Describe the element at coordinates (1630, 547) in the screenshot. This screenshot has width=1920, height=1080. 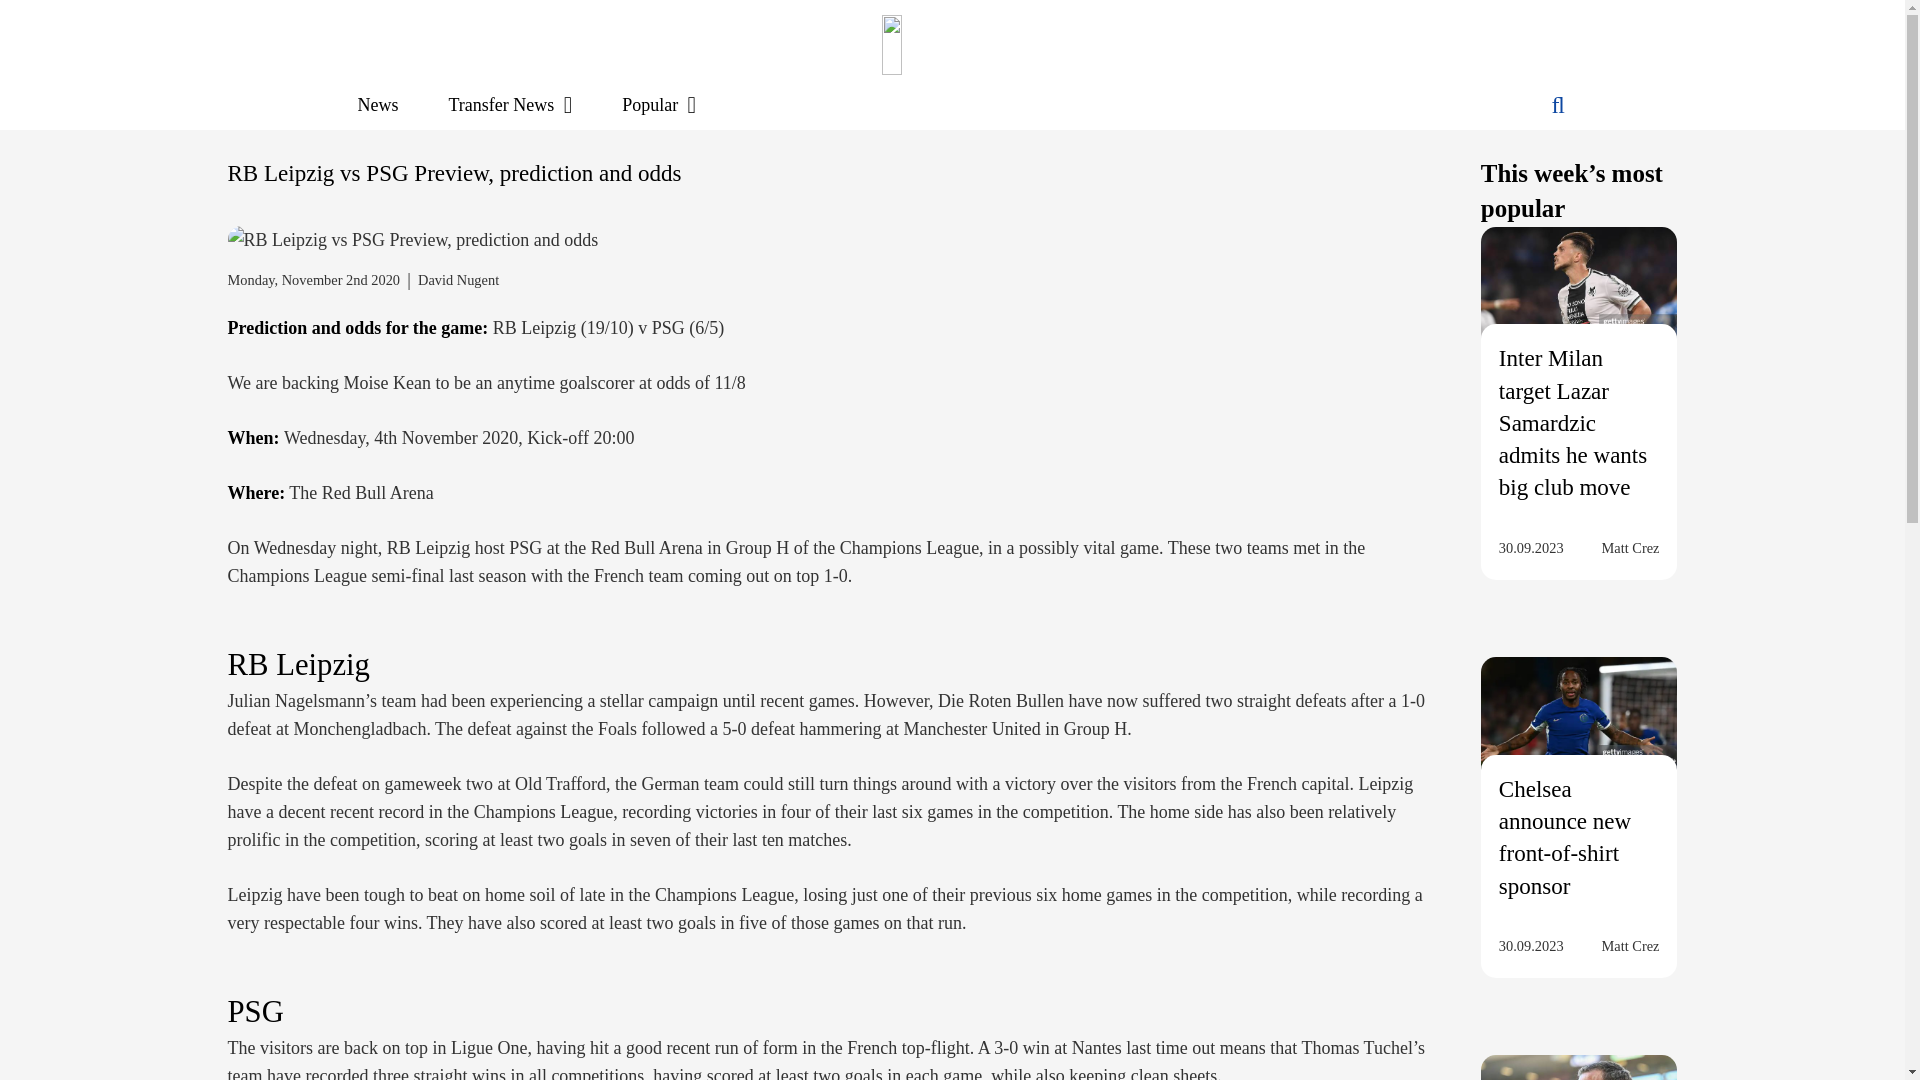
I see `Matt Crez` at that location.